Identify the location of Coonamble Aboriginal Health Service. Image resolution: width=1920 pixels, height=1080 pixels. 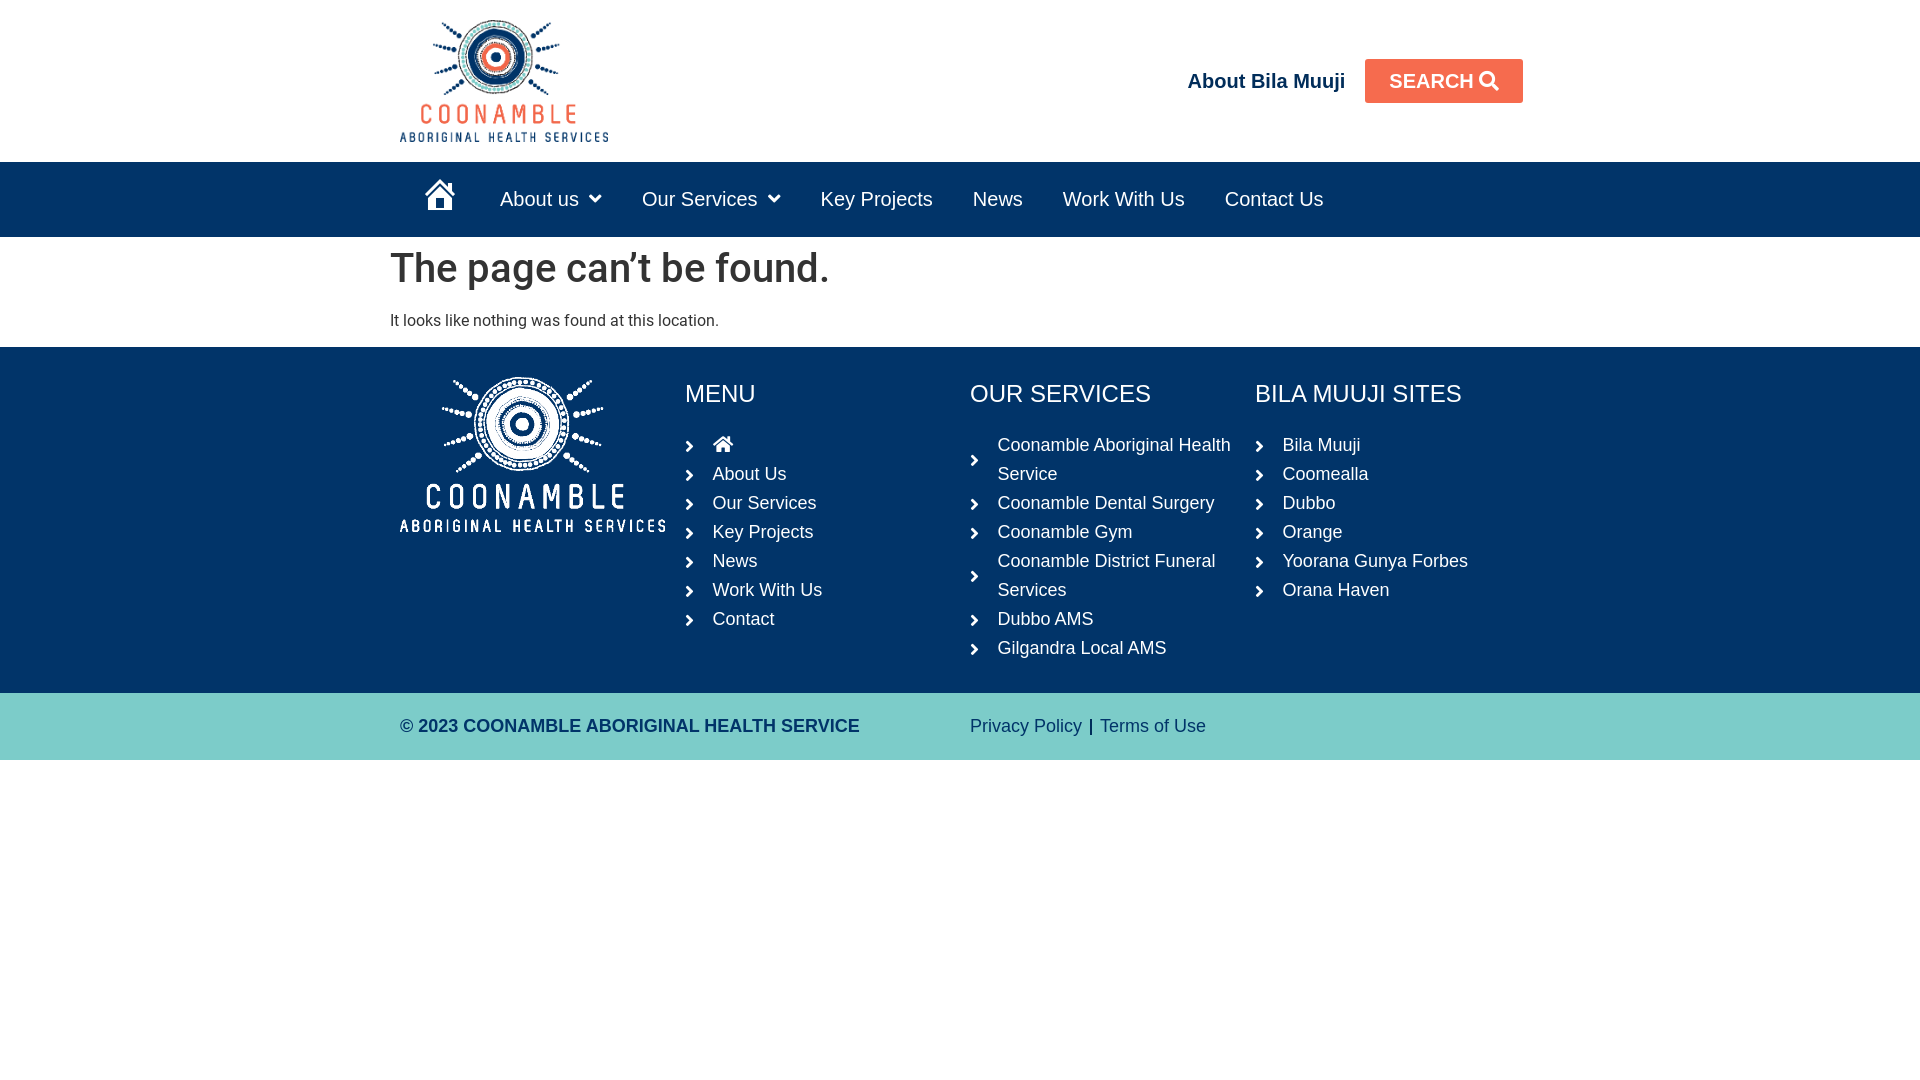
(1102, 460).